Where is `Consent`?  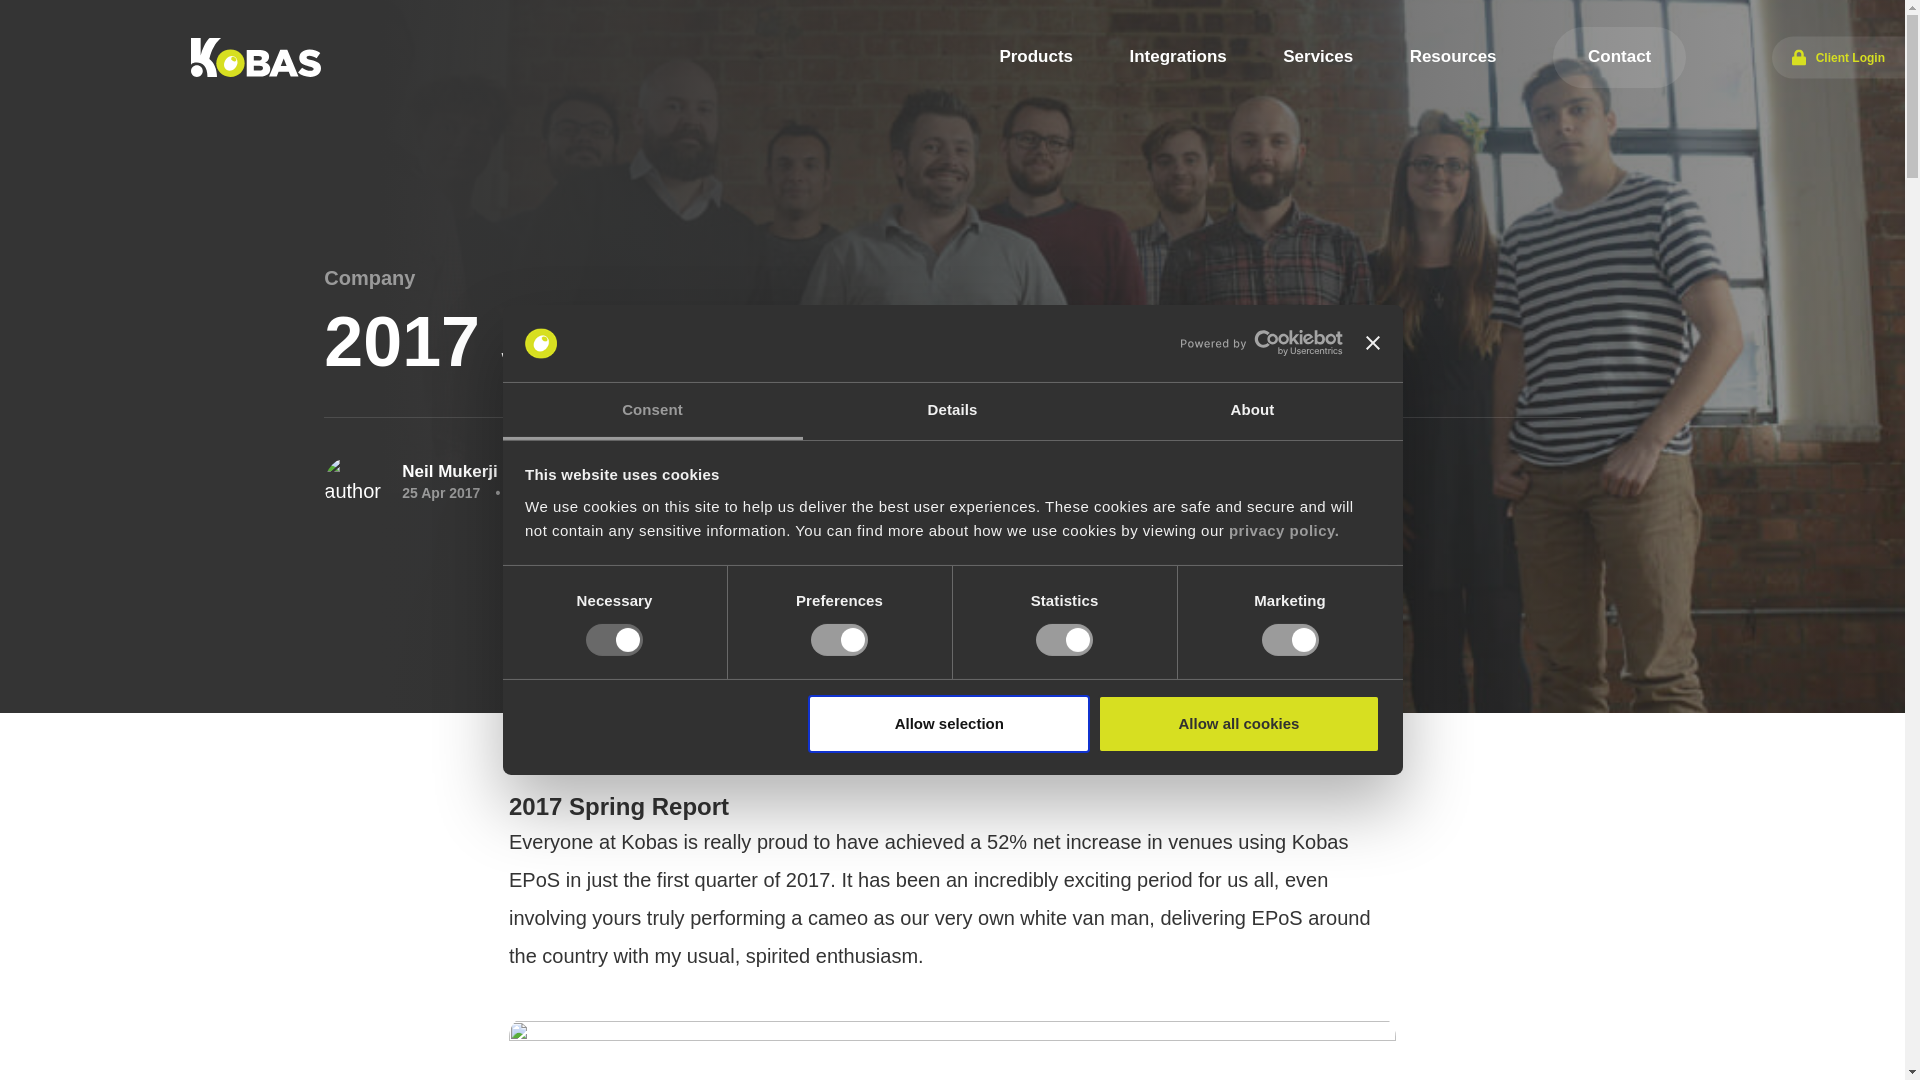 Consent is located at coordinates (652, 411).